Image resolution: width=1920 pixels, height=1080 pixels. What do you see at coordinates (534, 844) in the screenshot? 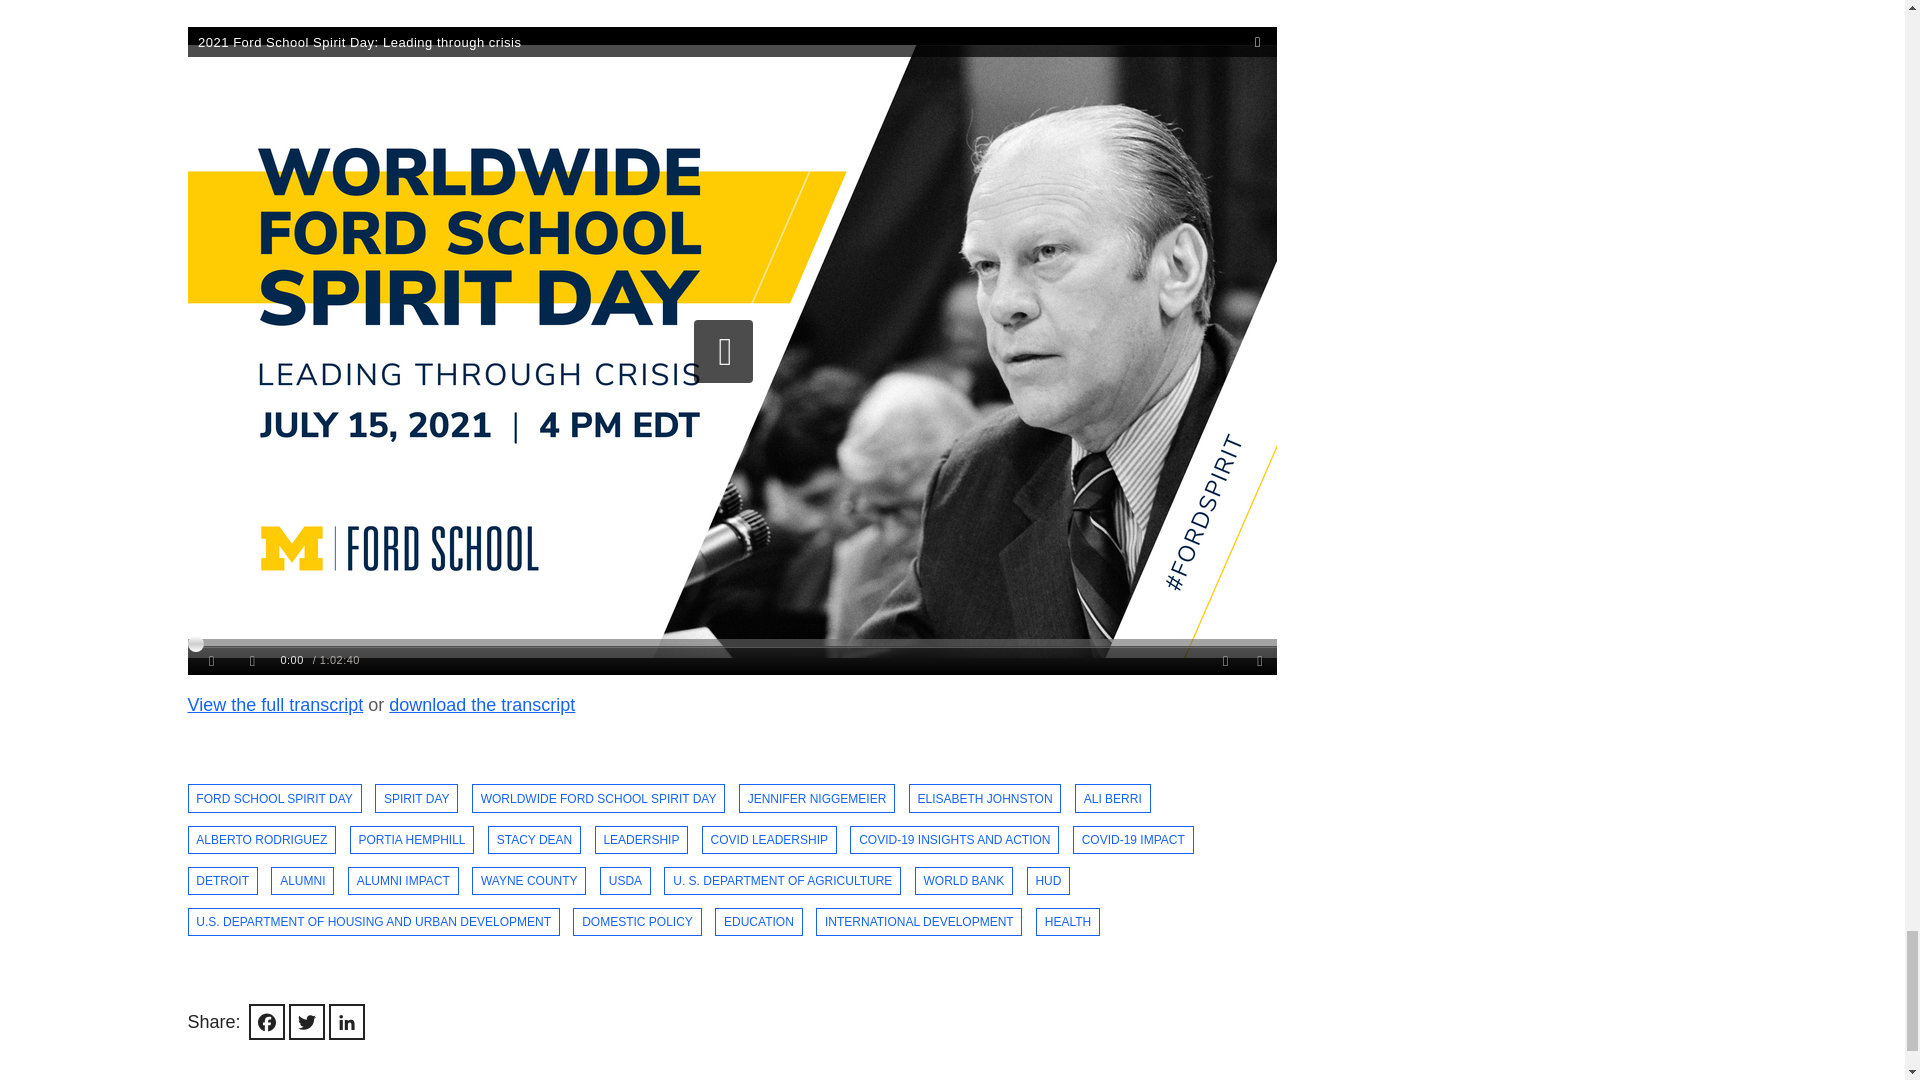
I see `STACY DEAN` at bounding box center [534, 844].